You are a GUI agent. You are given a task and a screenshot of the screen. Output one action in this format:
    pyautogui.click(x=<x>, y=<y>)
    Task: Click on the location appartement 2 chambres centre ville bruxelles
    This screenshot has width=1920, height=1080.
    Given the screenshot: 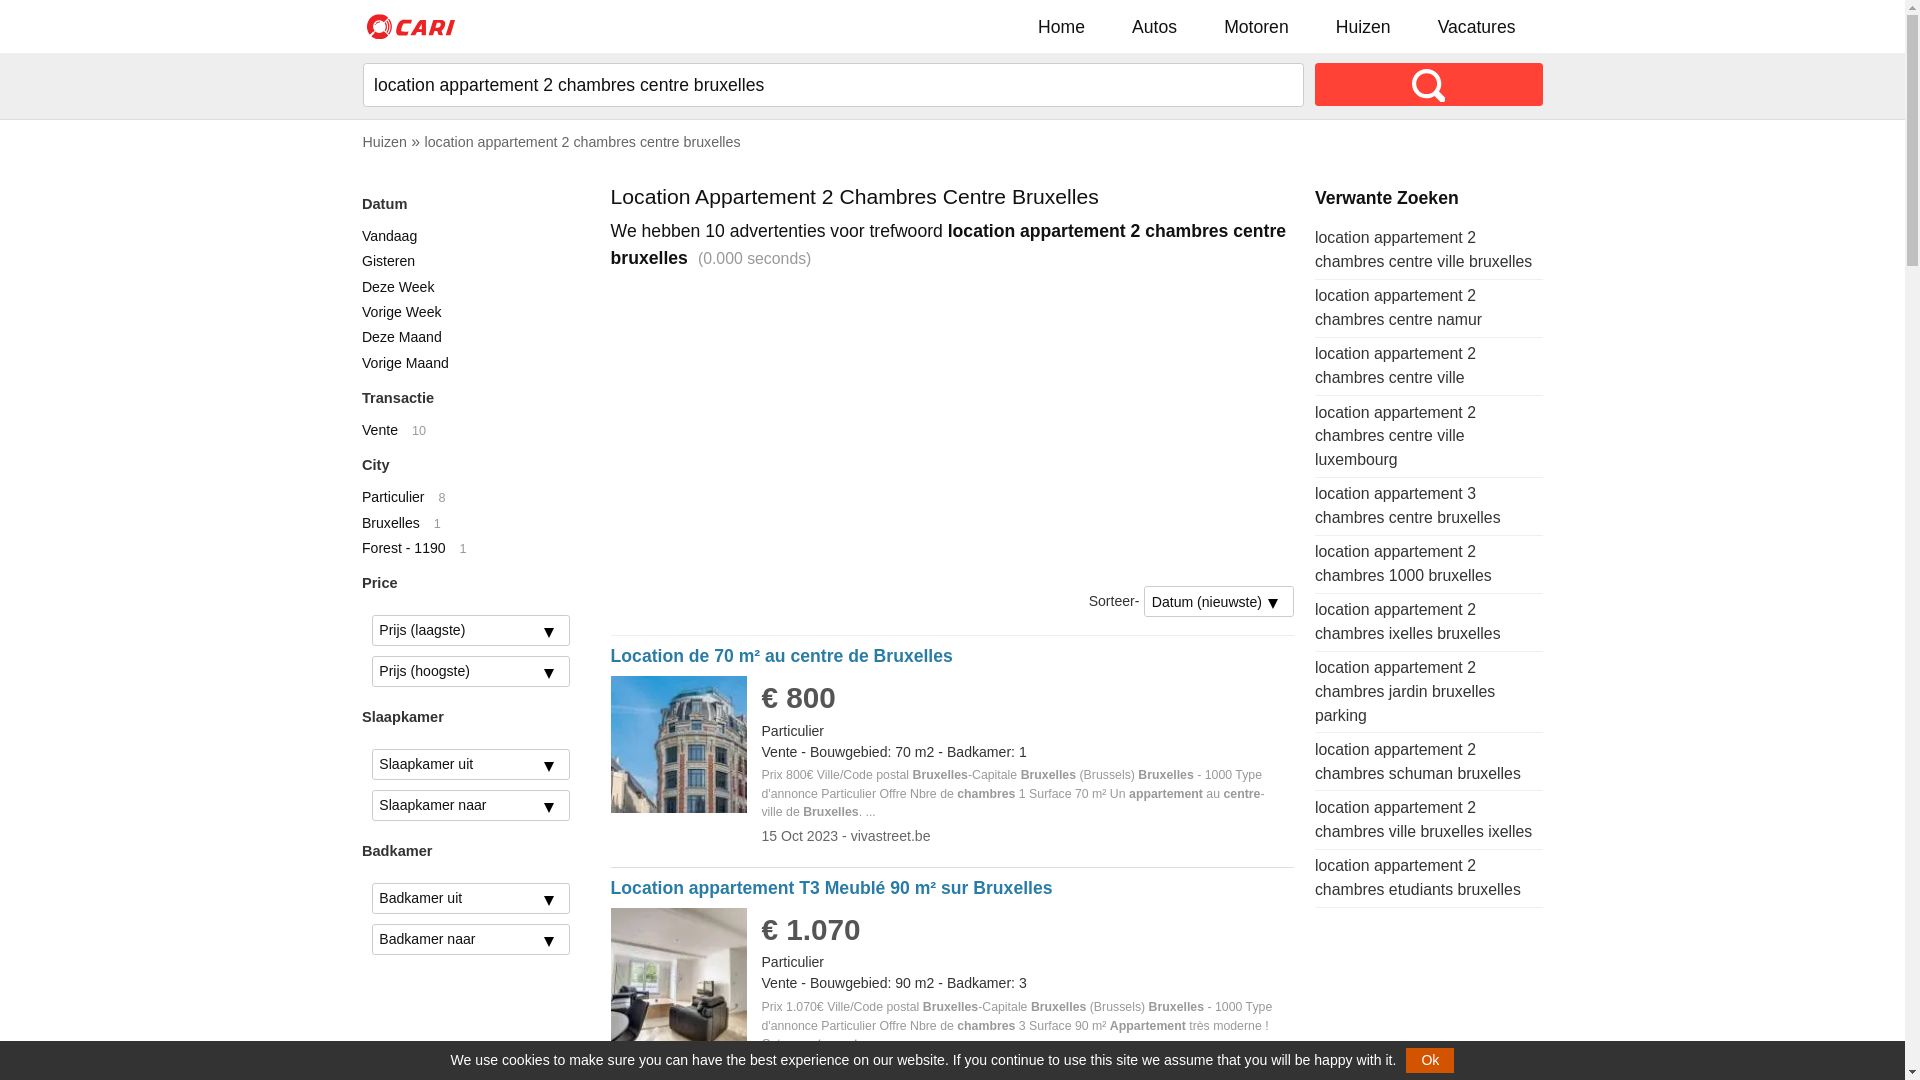 What is the action you would take?
    pyautogui.click(x=1424, y=250)
    